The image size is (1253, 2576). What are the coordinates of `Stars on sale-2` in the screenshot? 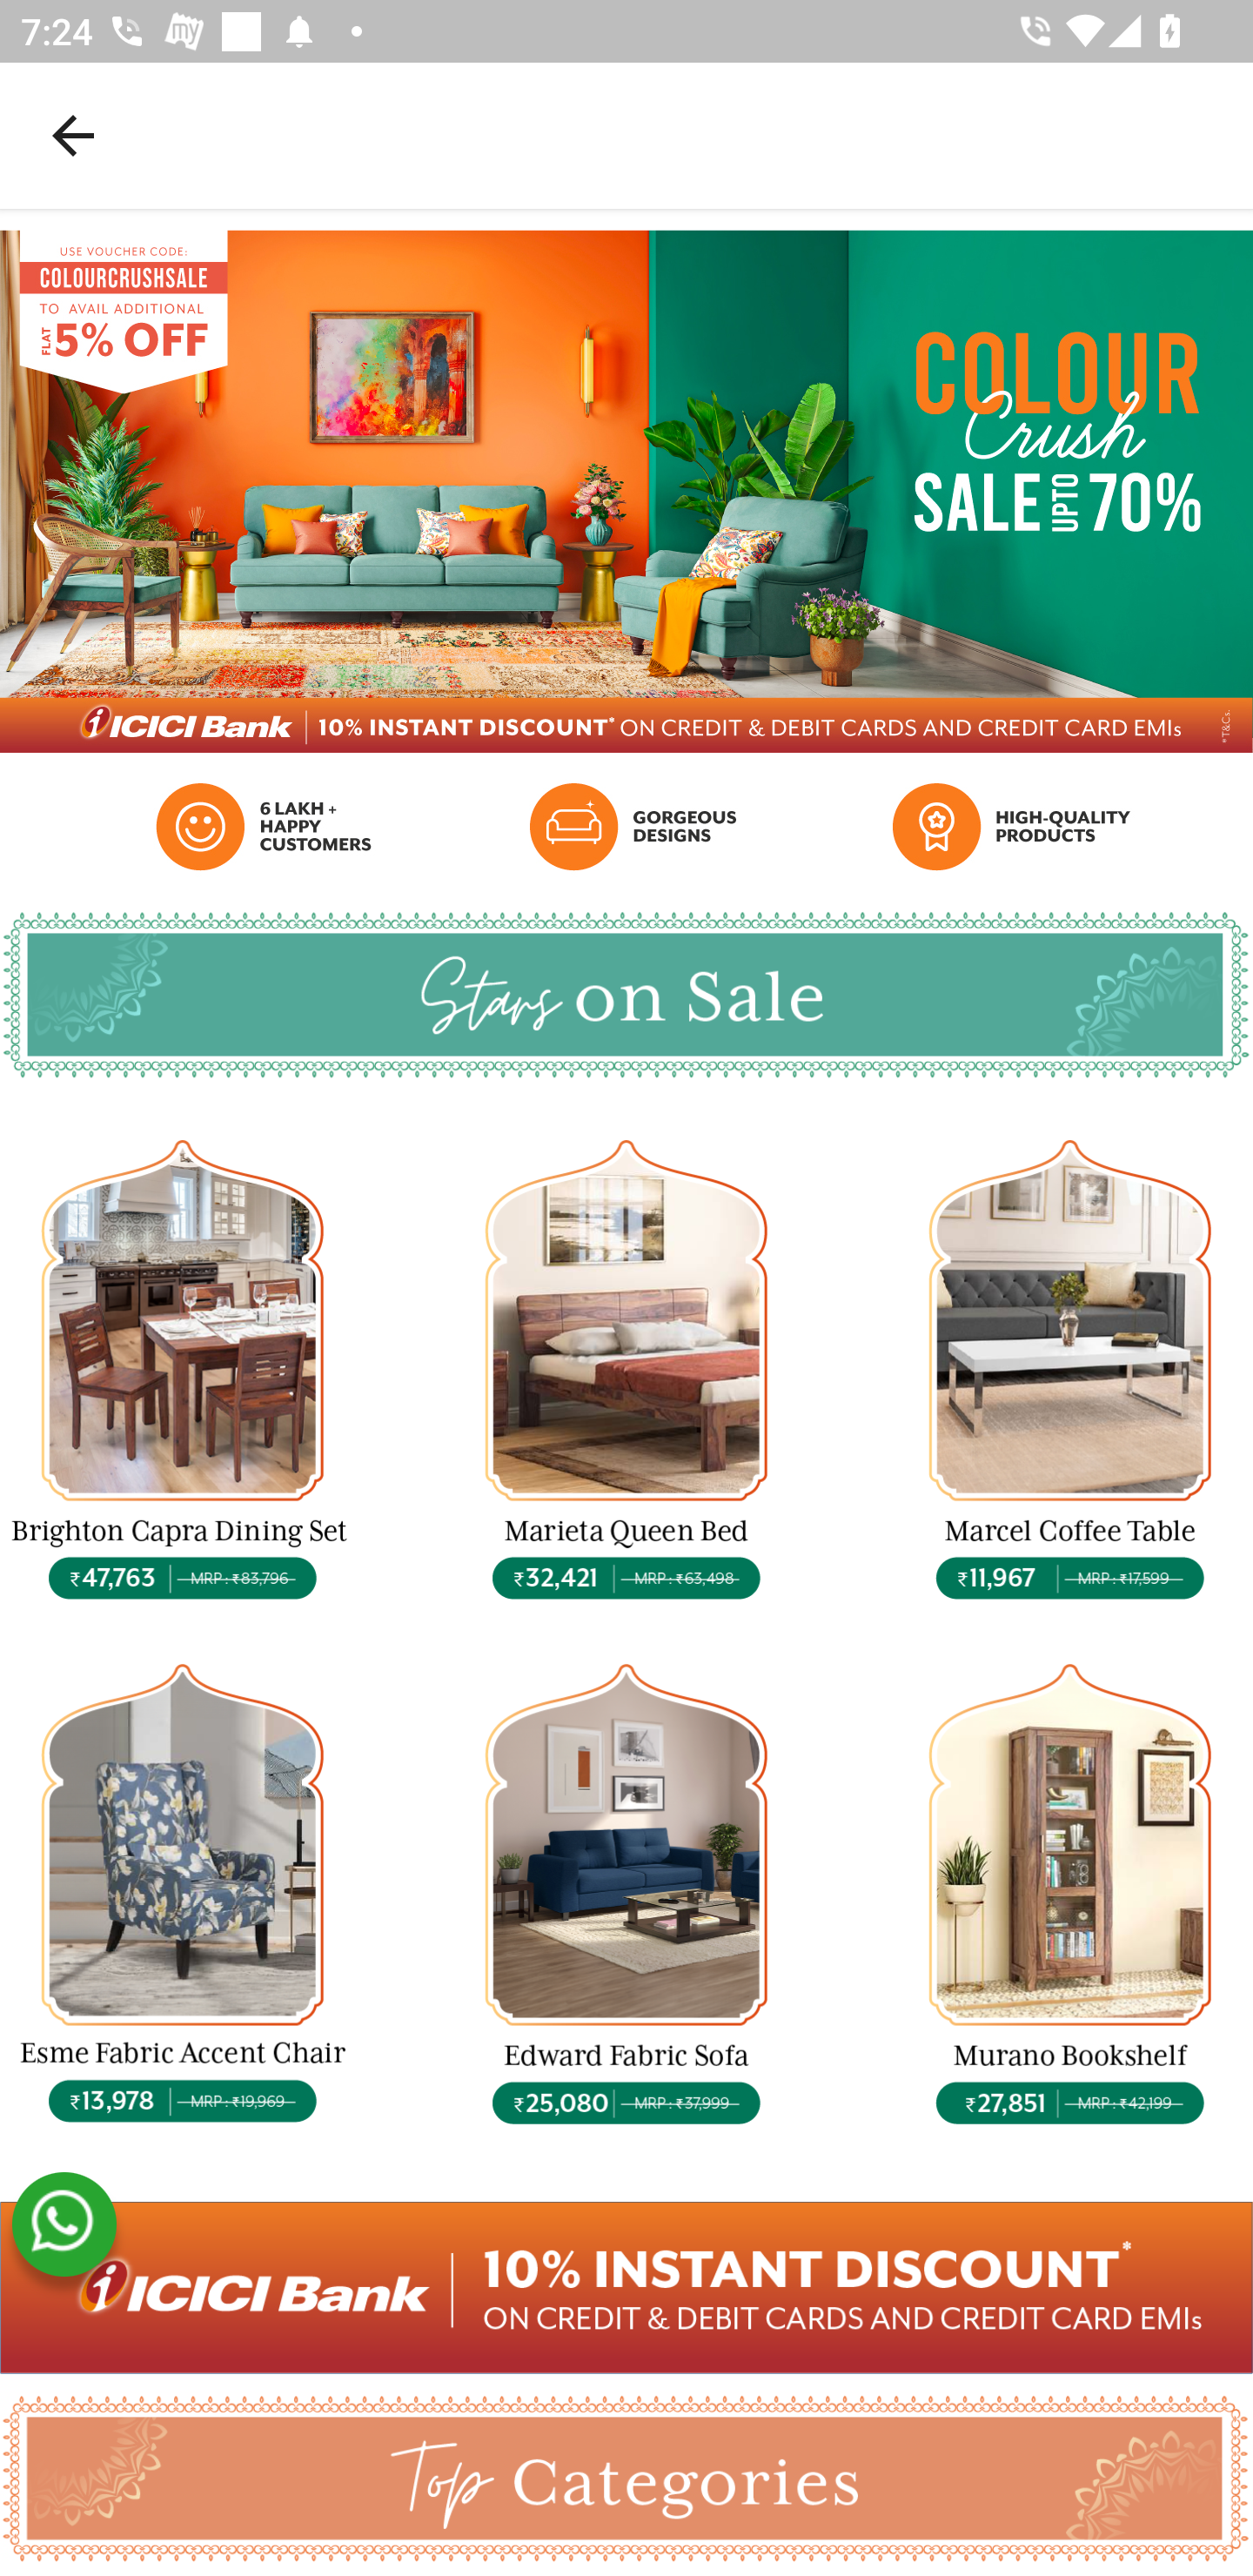 It's located at (626, 1372).